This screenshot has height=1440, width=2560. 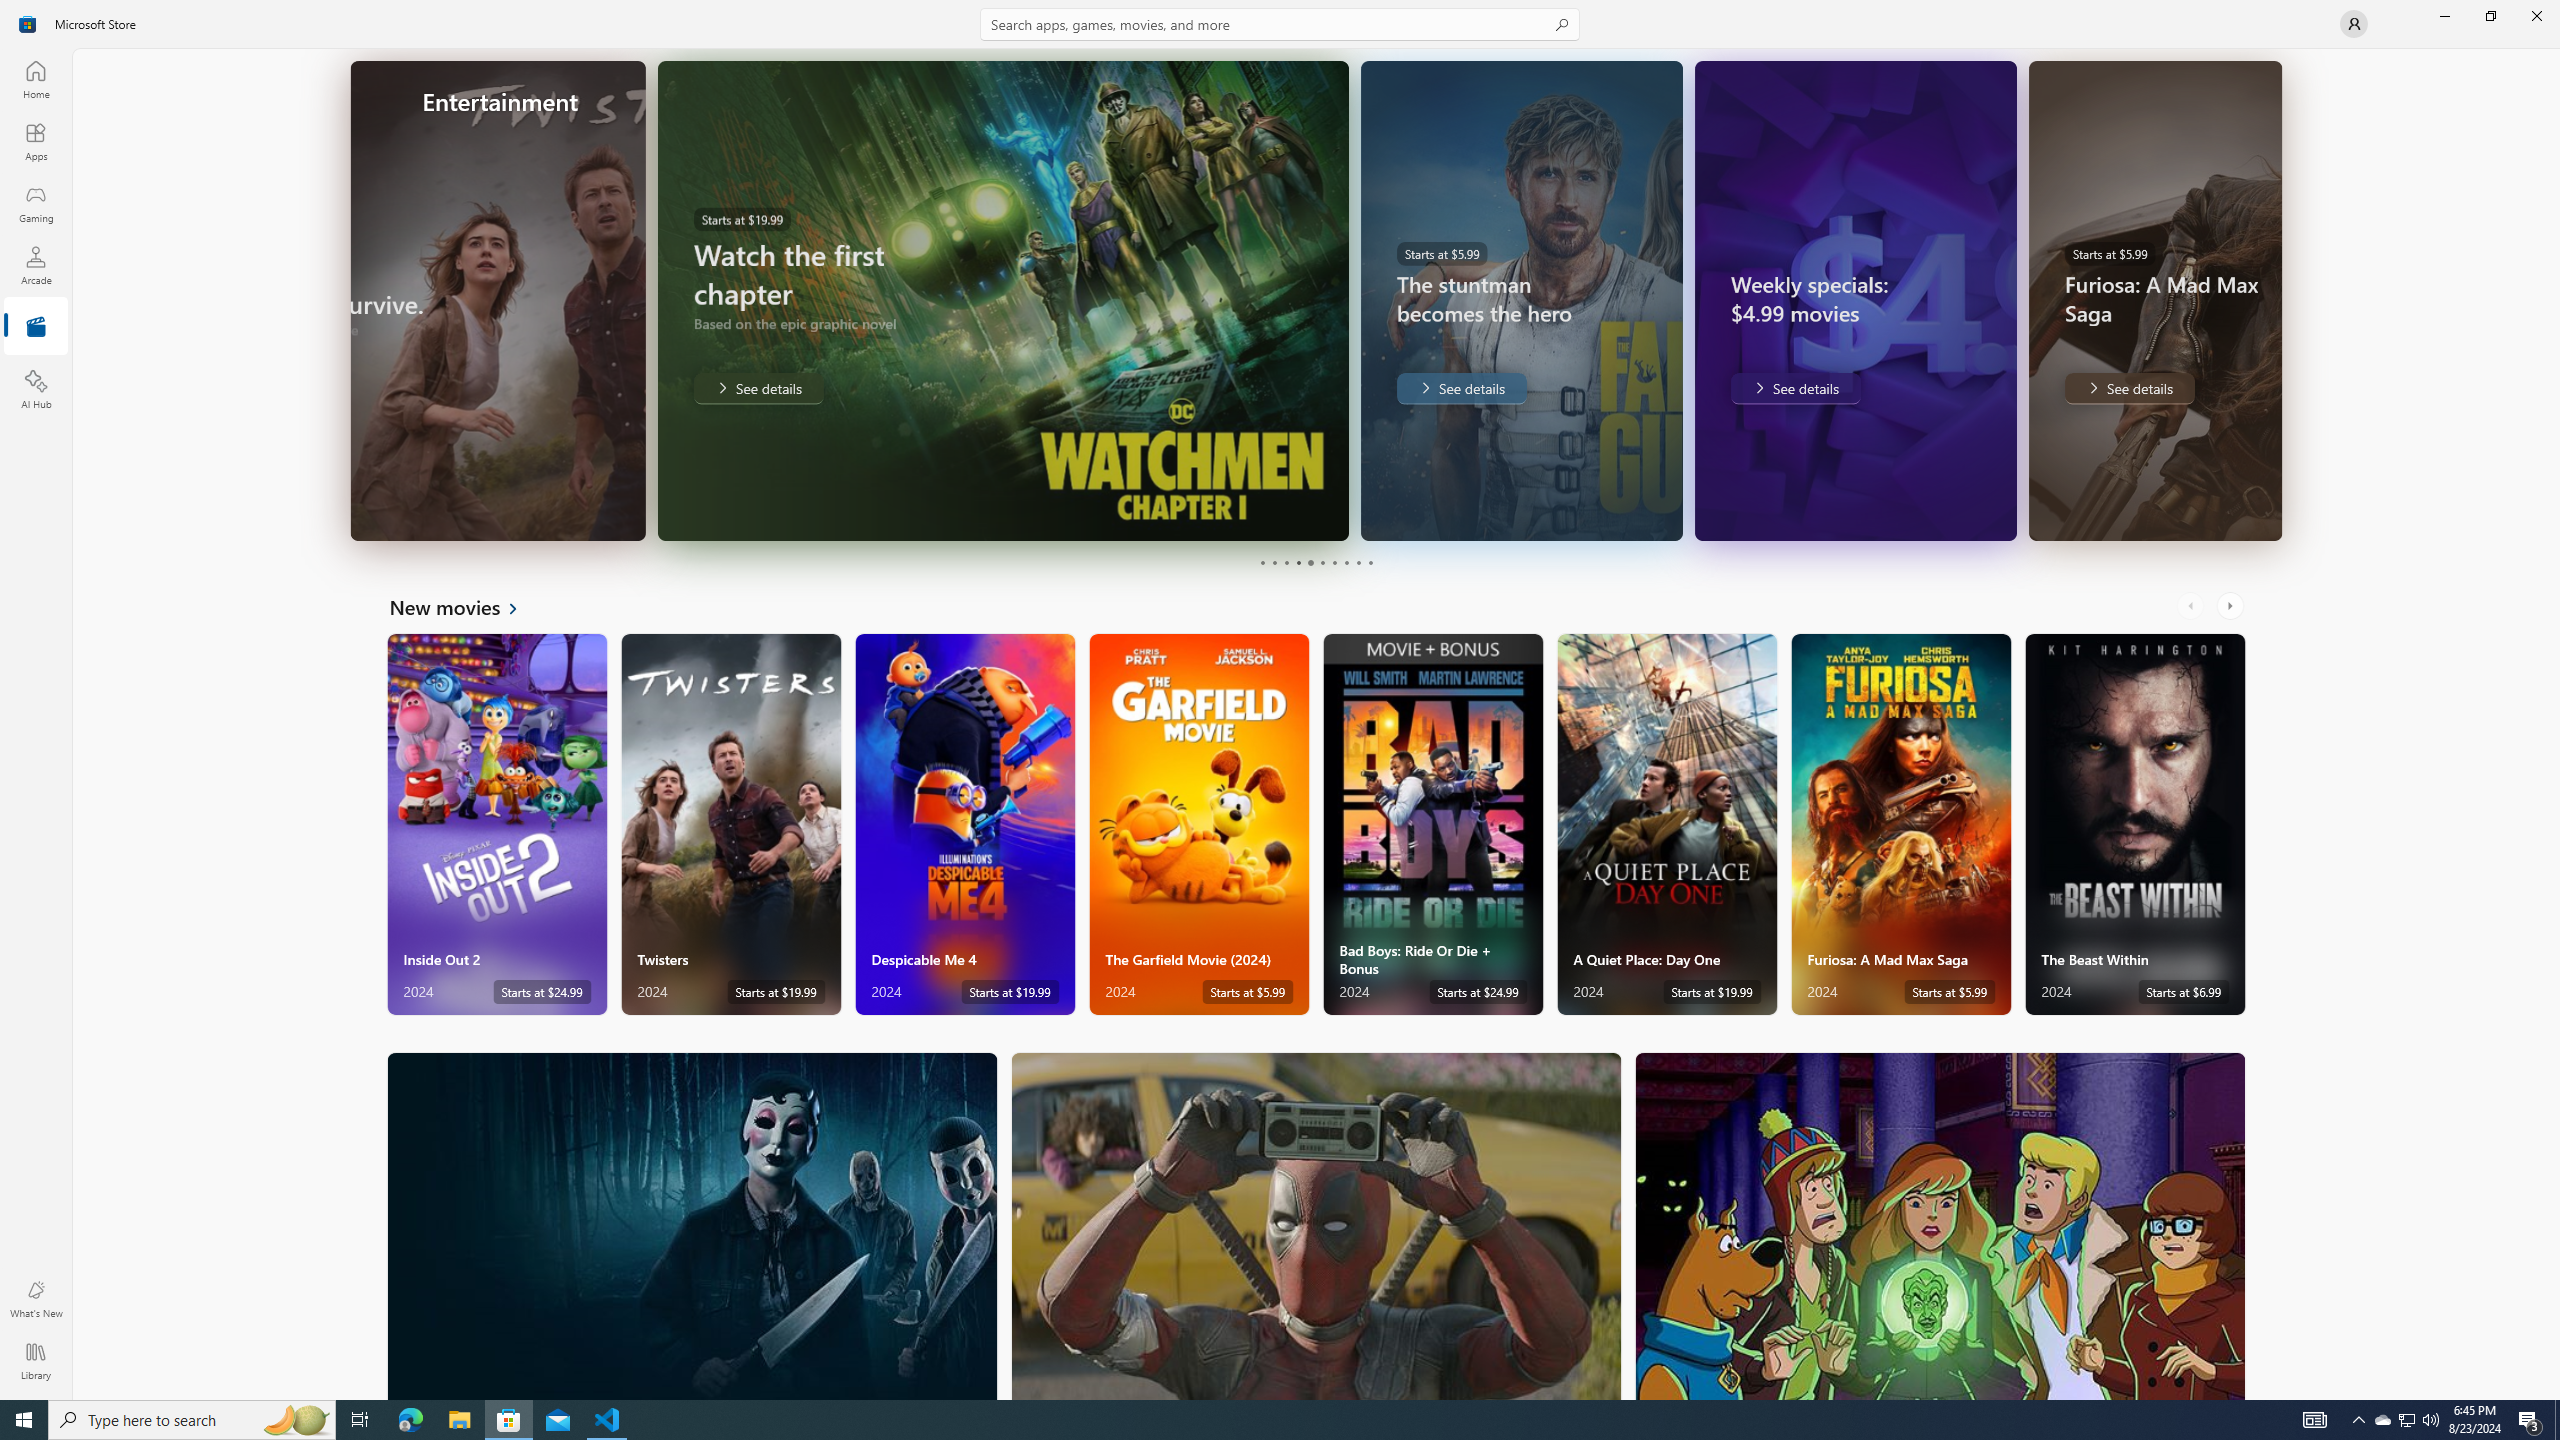 What do you see at coordinates (28, 24) in the screenshot?
I see `Class: Image` at bounding box center [28, 24].